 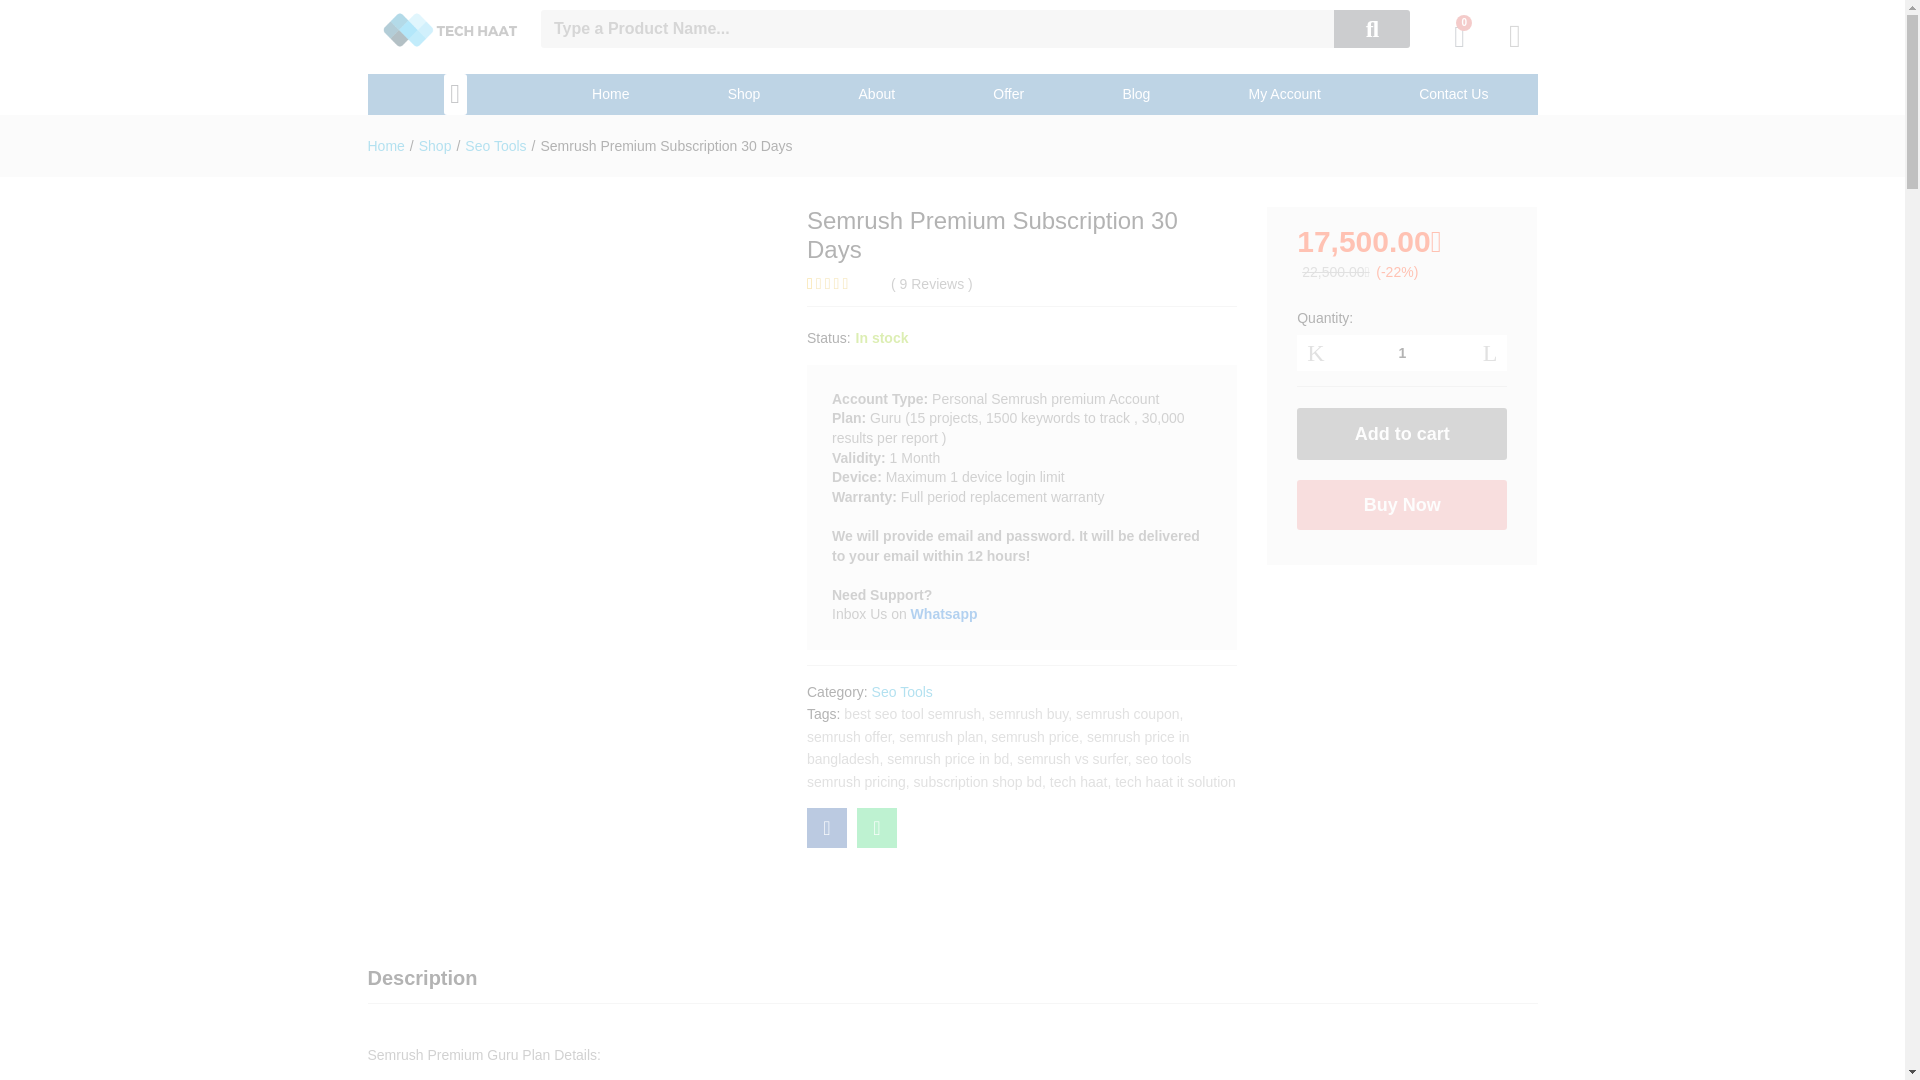 I want to click on 0, so click(x=1460, y=36).